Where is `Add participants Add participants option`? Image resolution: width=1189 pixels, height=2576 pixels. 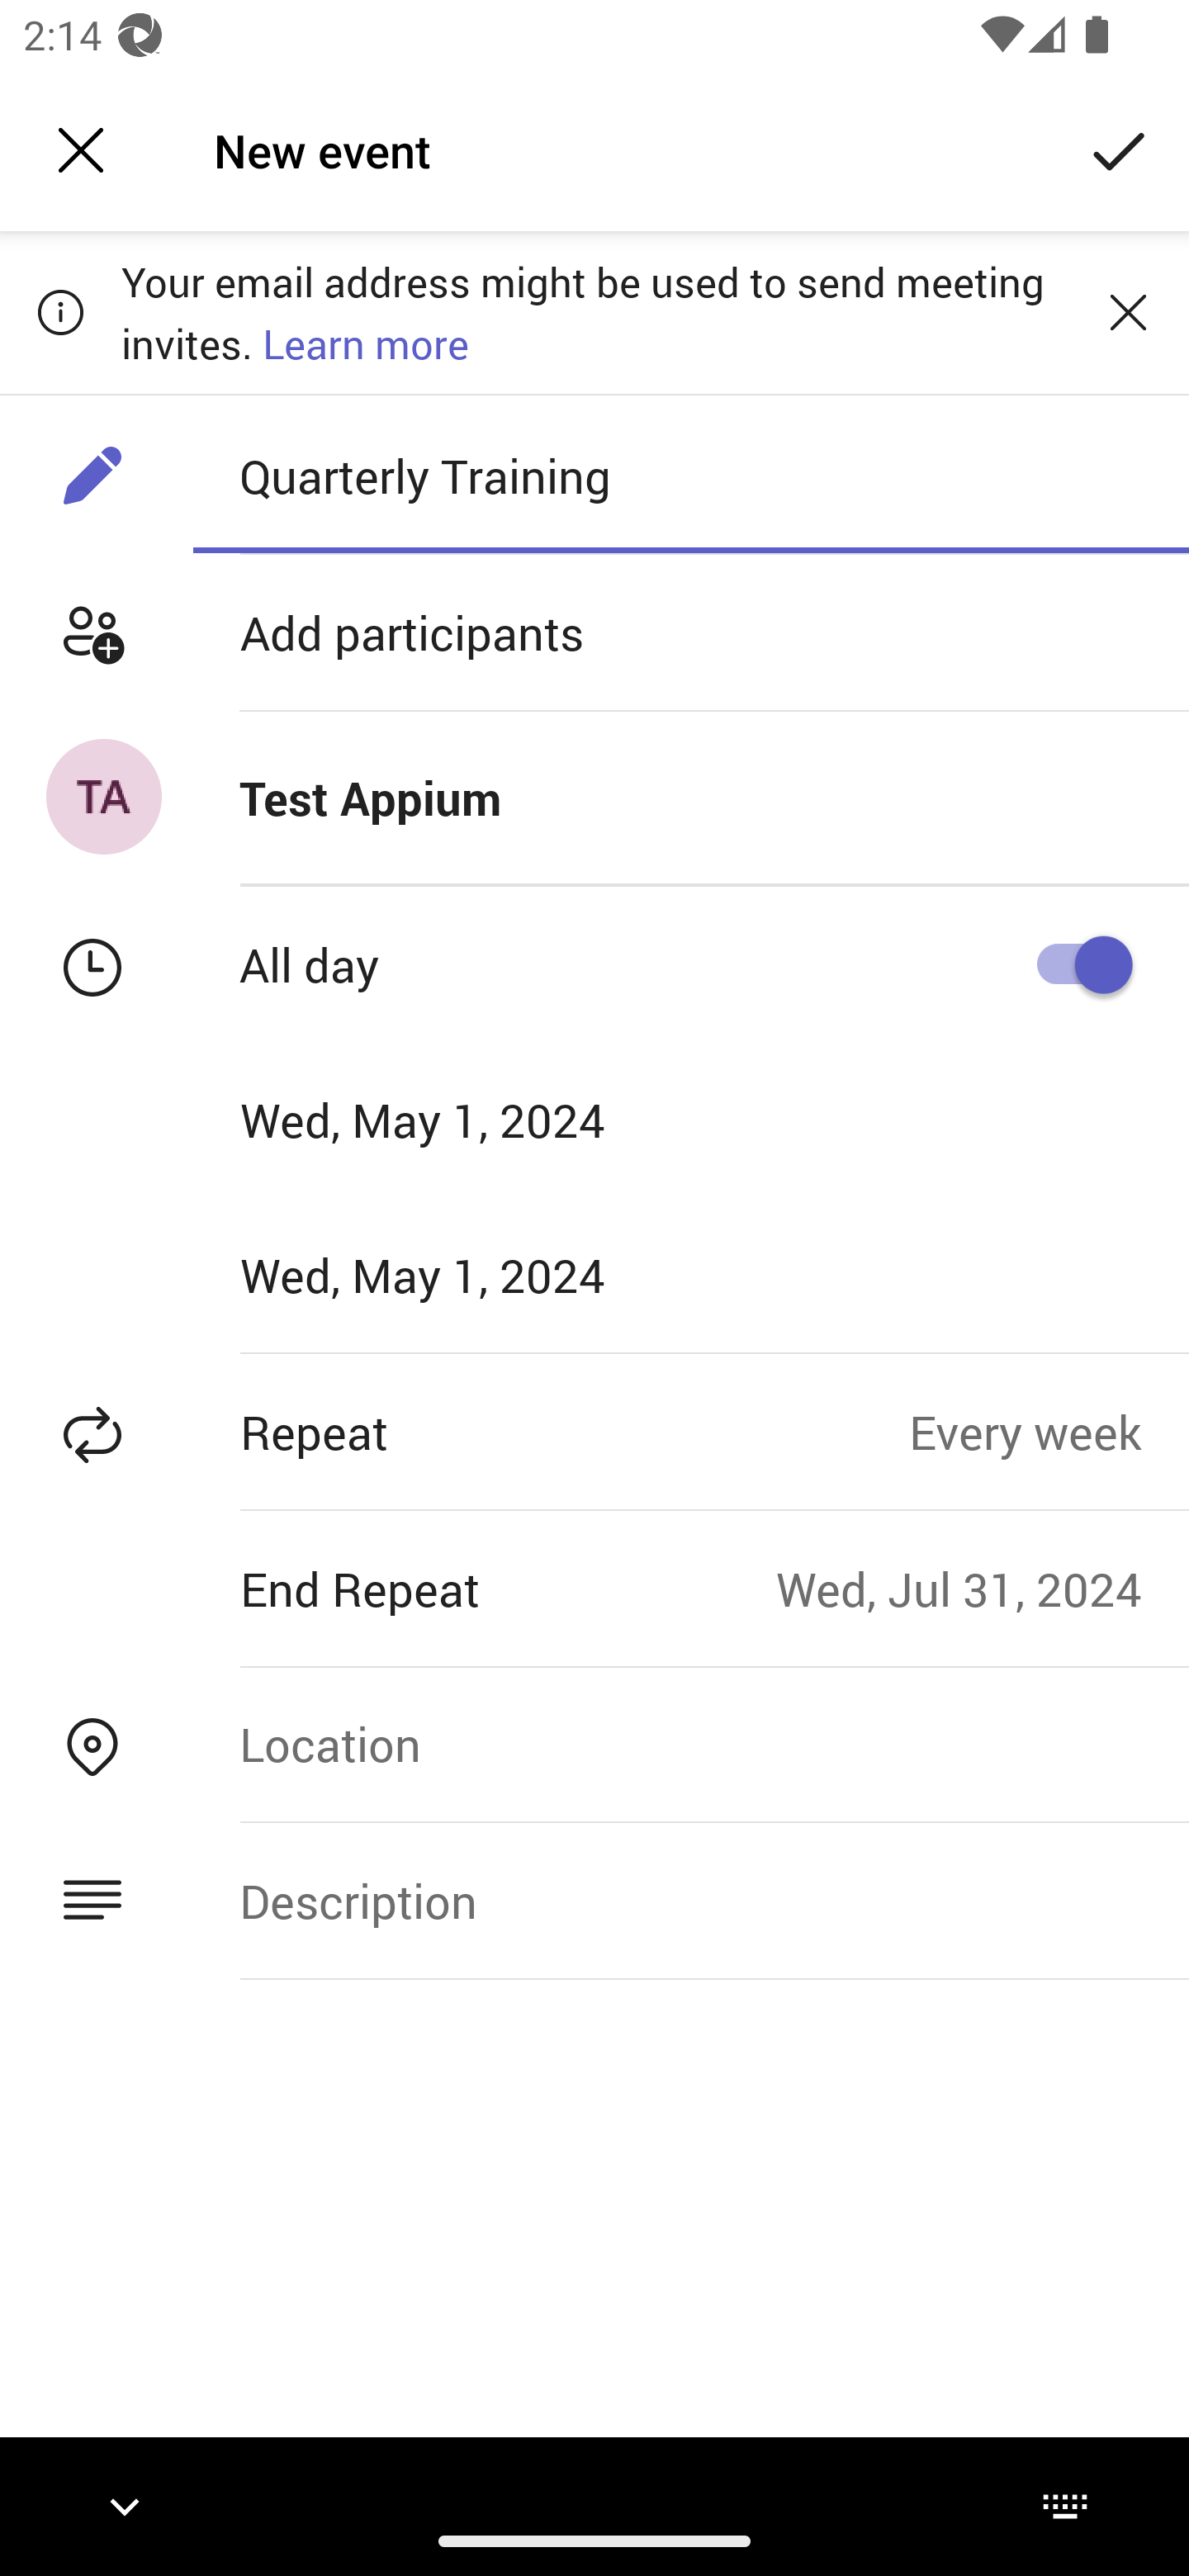
Add participants Add participants option is located at coordinates (594, 632).